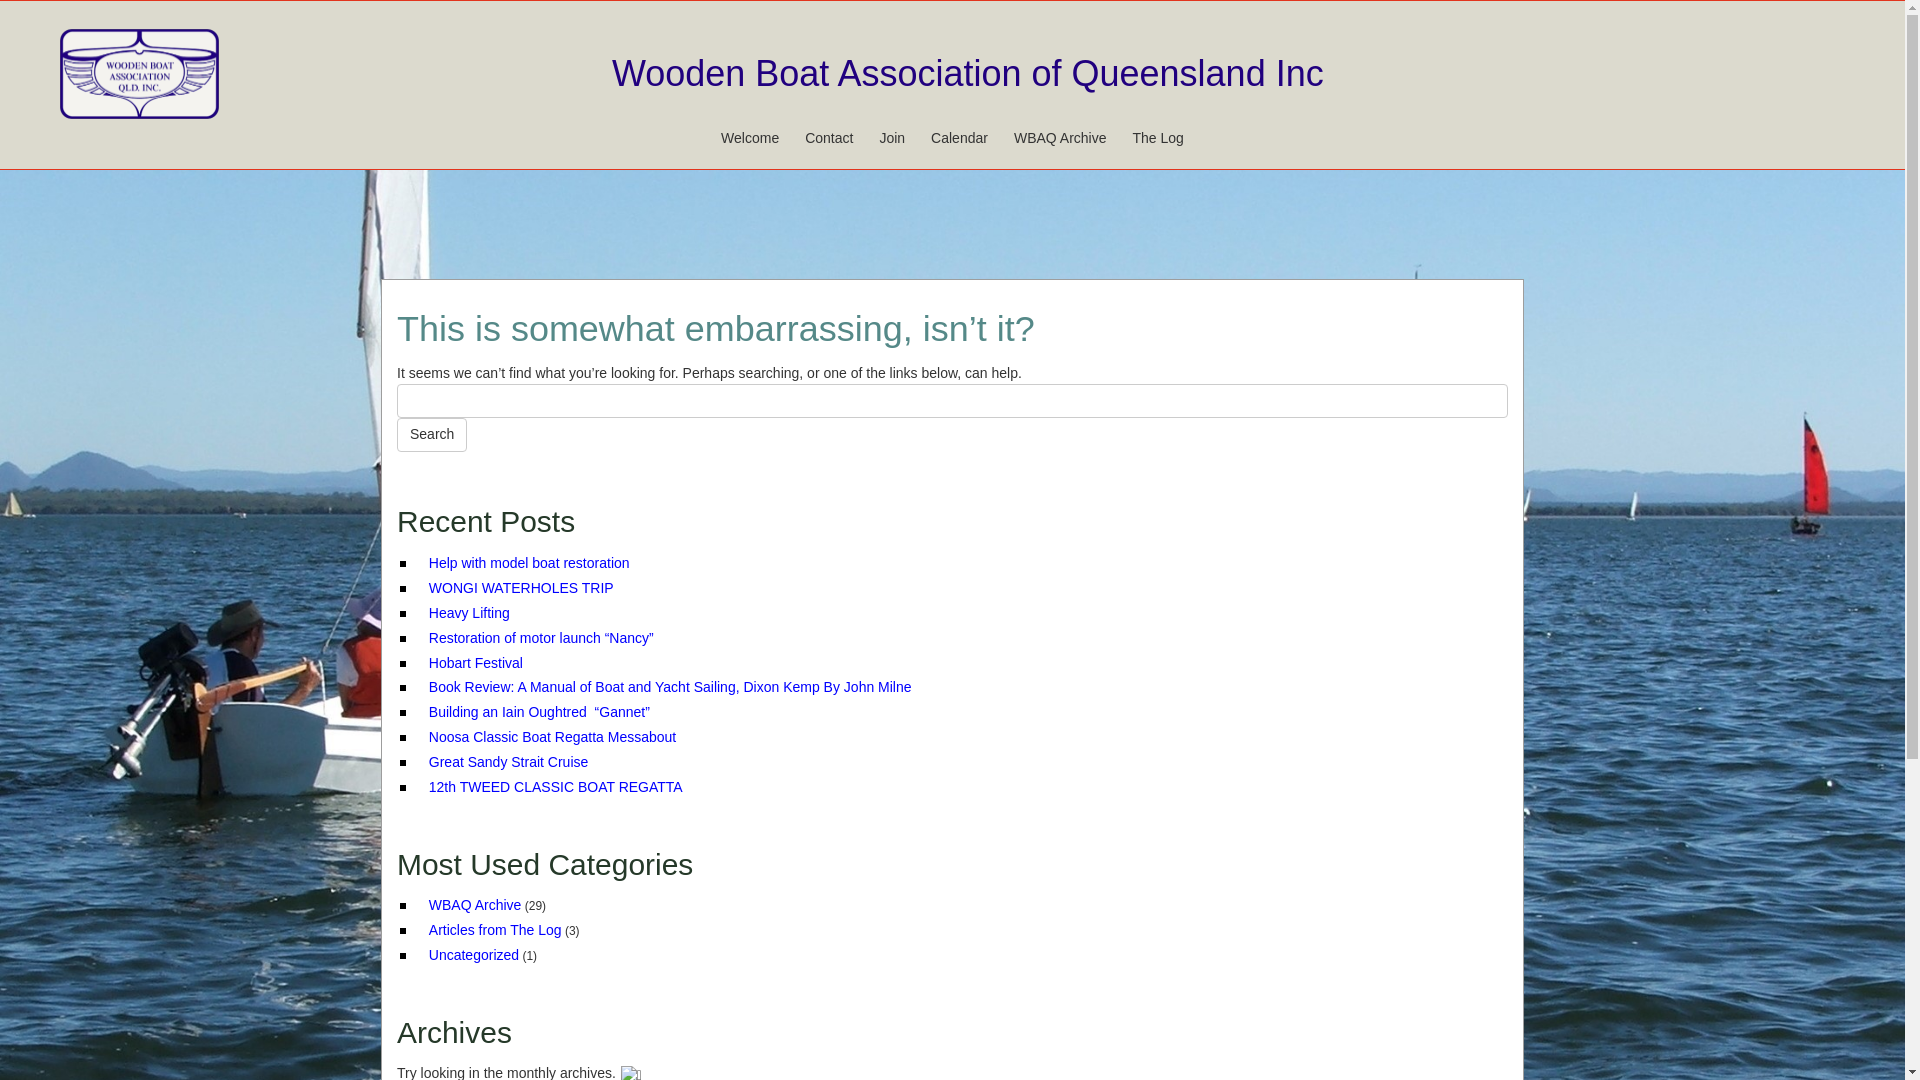 This screenshot has width=1920, height=1080. Describe the element at coordinates (530, 563) in the screenshot. I see `Help with model boat restoration` at that location.